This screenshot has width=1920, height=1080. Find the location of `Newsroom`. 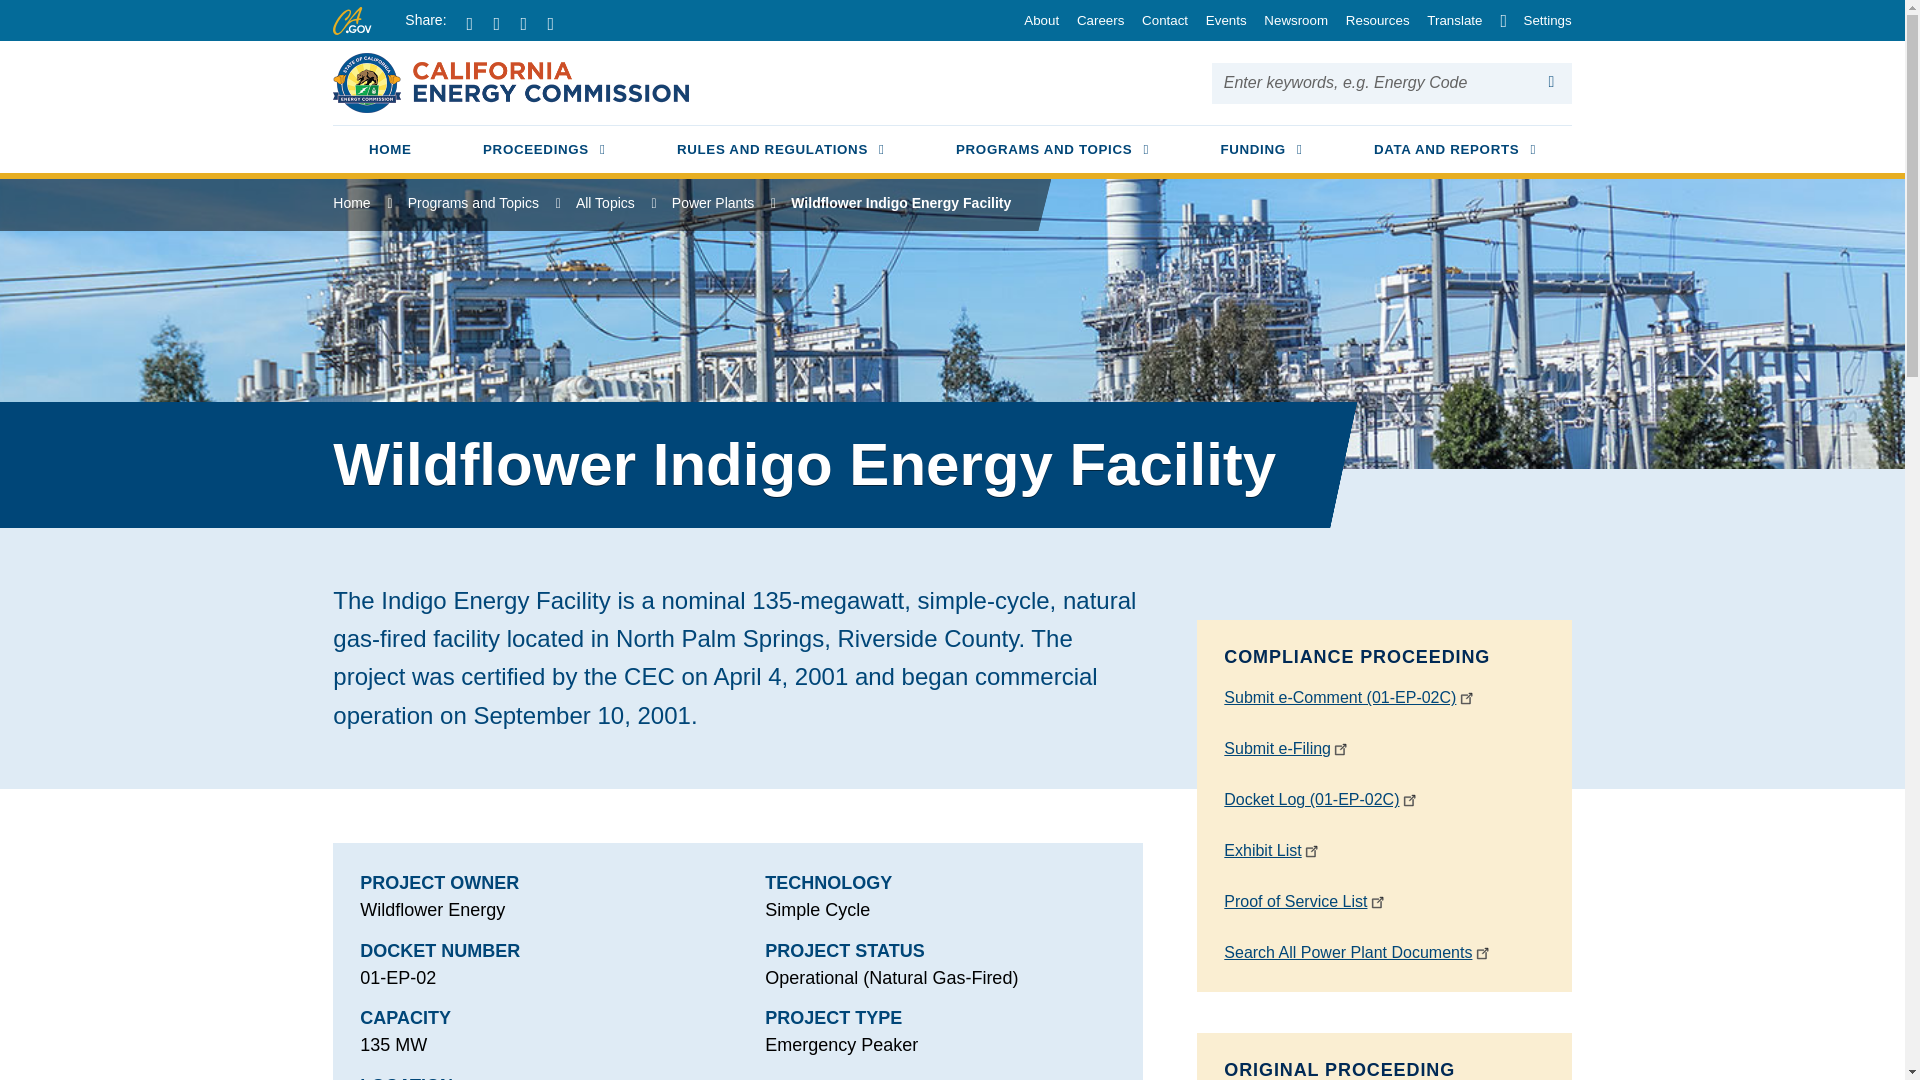

Newsroom is located at coordinates (1290, 20).